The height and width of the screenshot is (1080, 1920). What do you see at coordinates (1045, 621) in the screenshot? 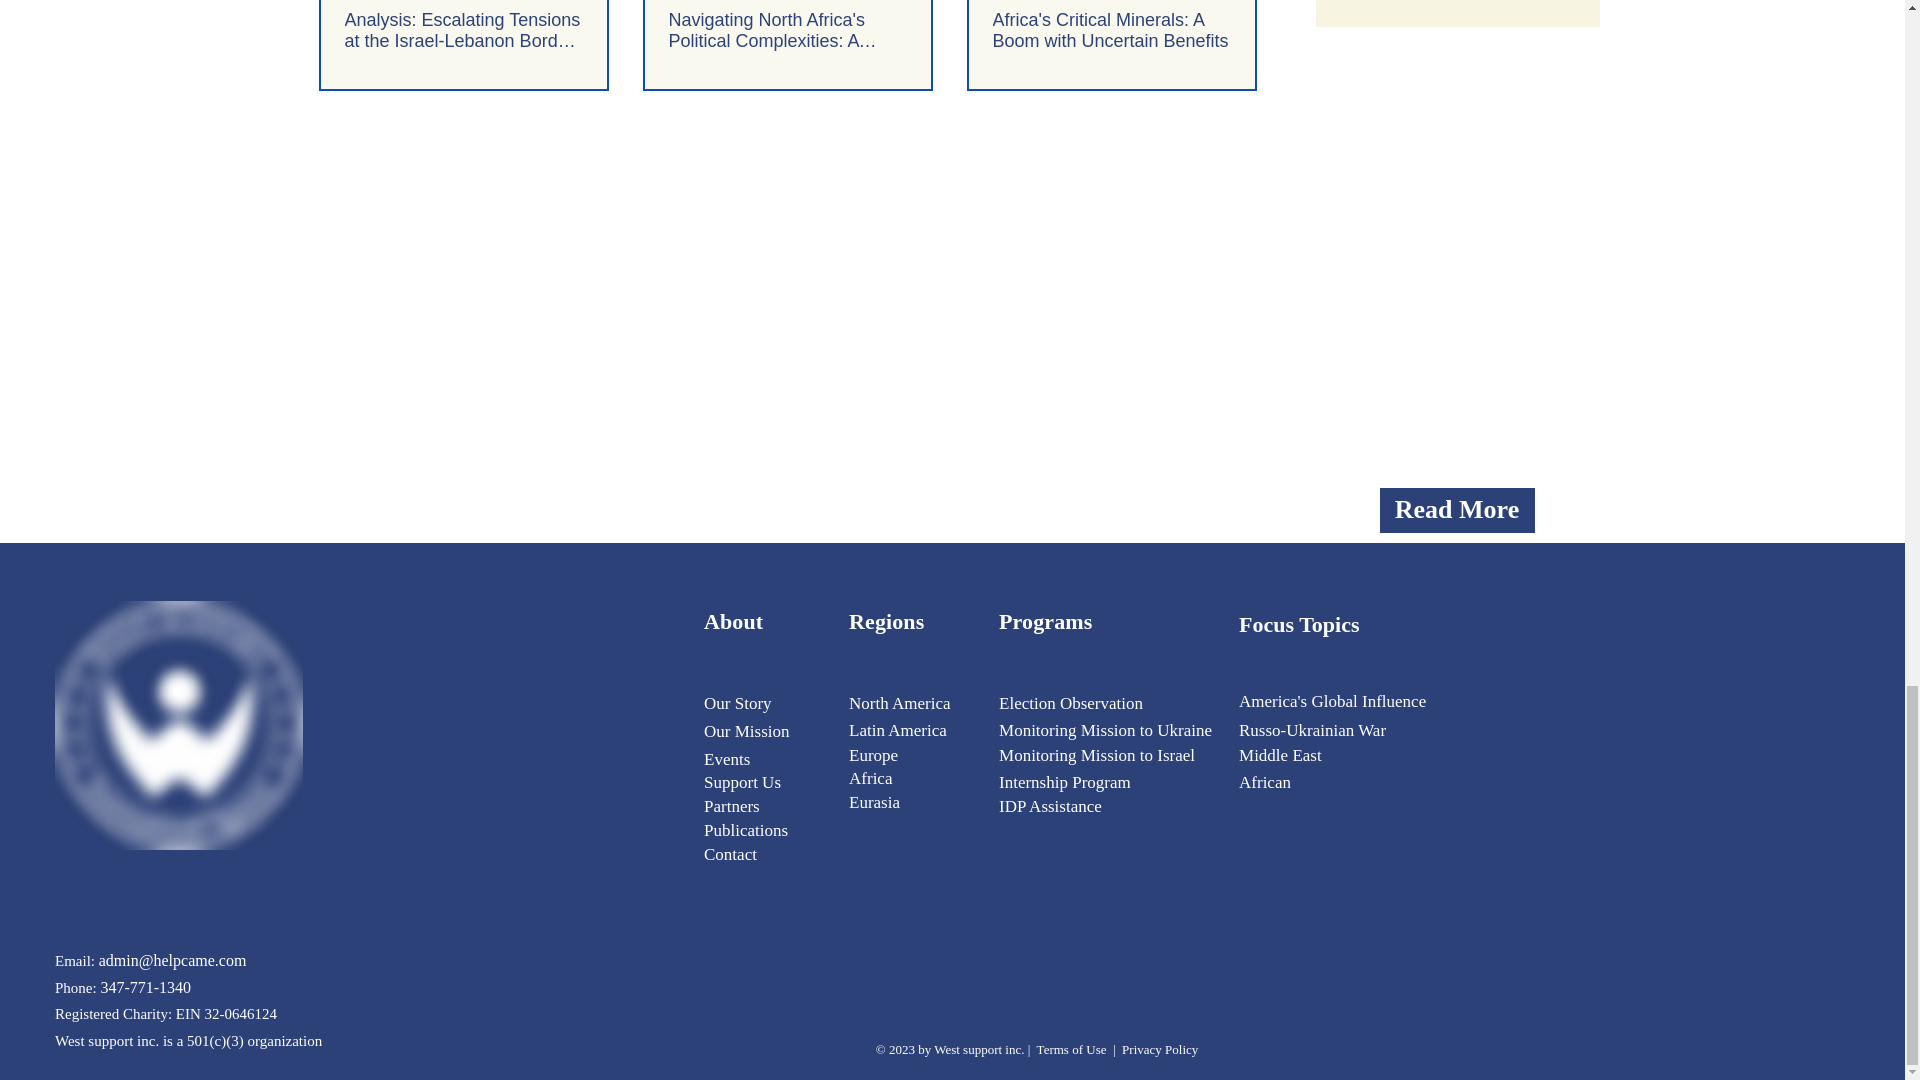
I see `Programs` at bounding box center [1045, 621].